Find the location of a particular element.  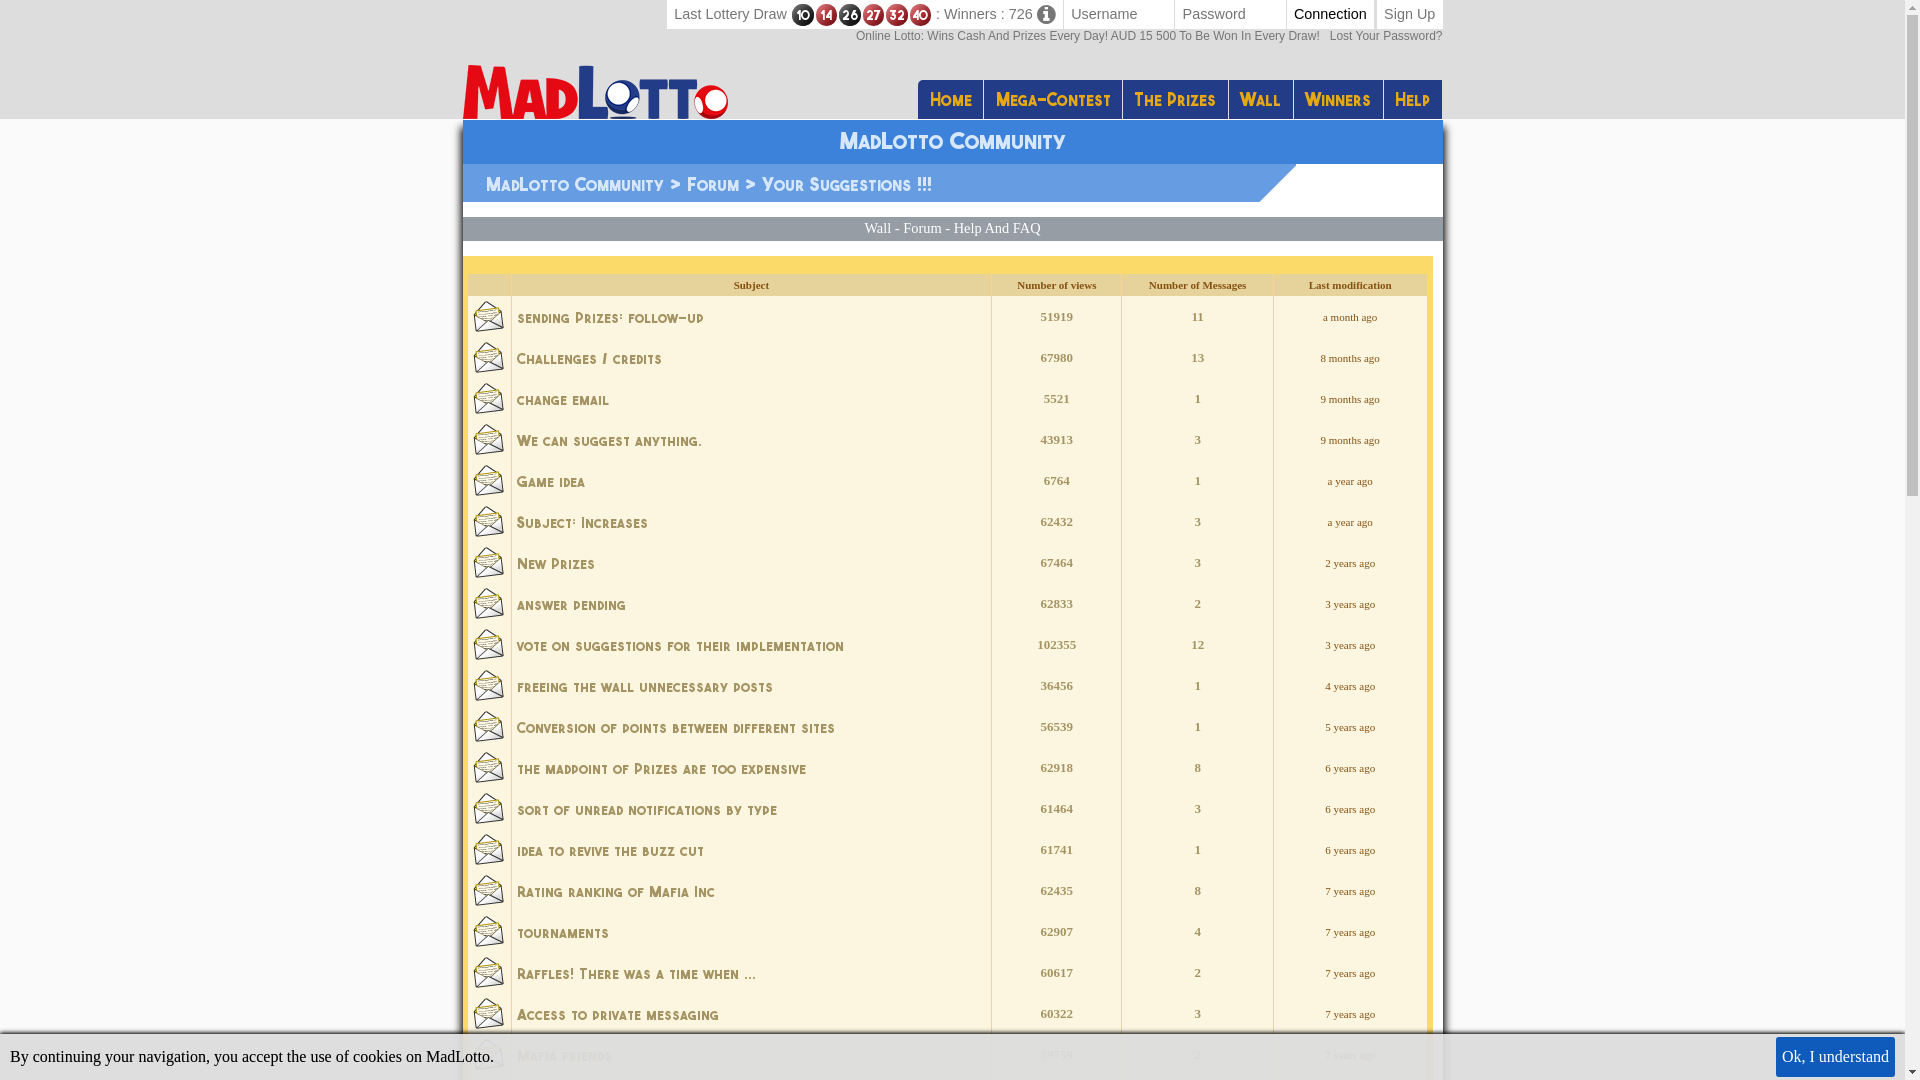

3 is located at coordinates (1197, 809).